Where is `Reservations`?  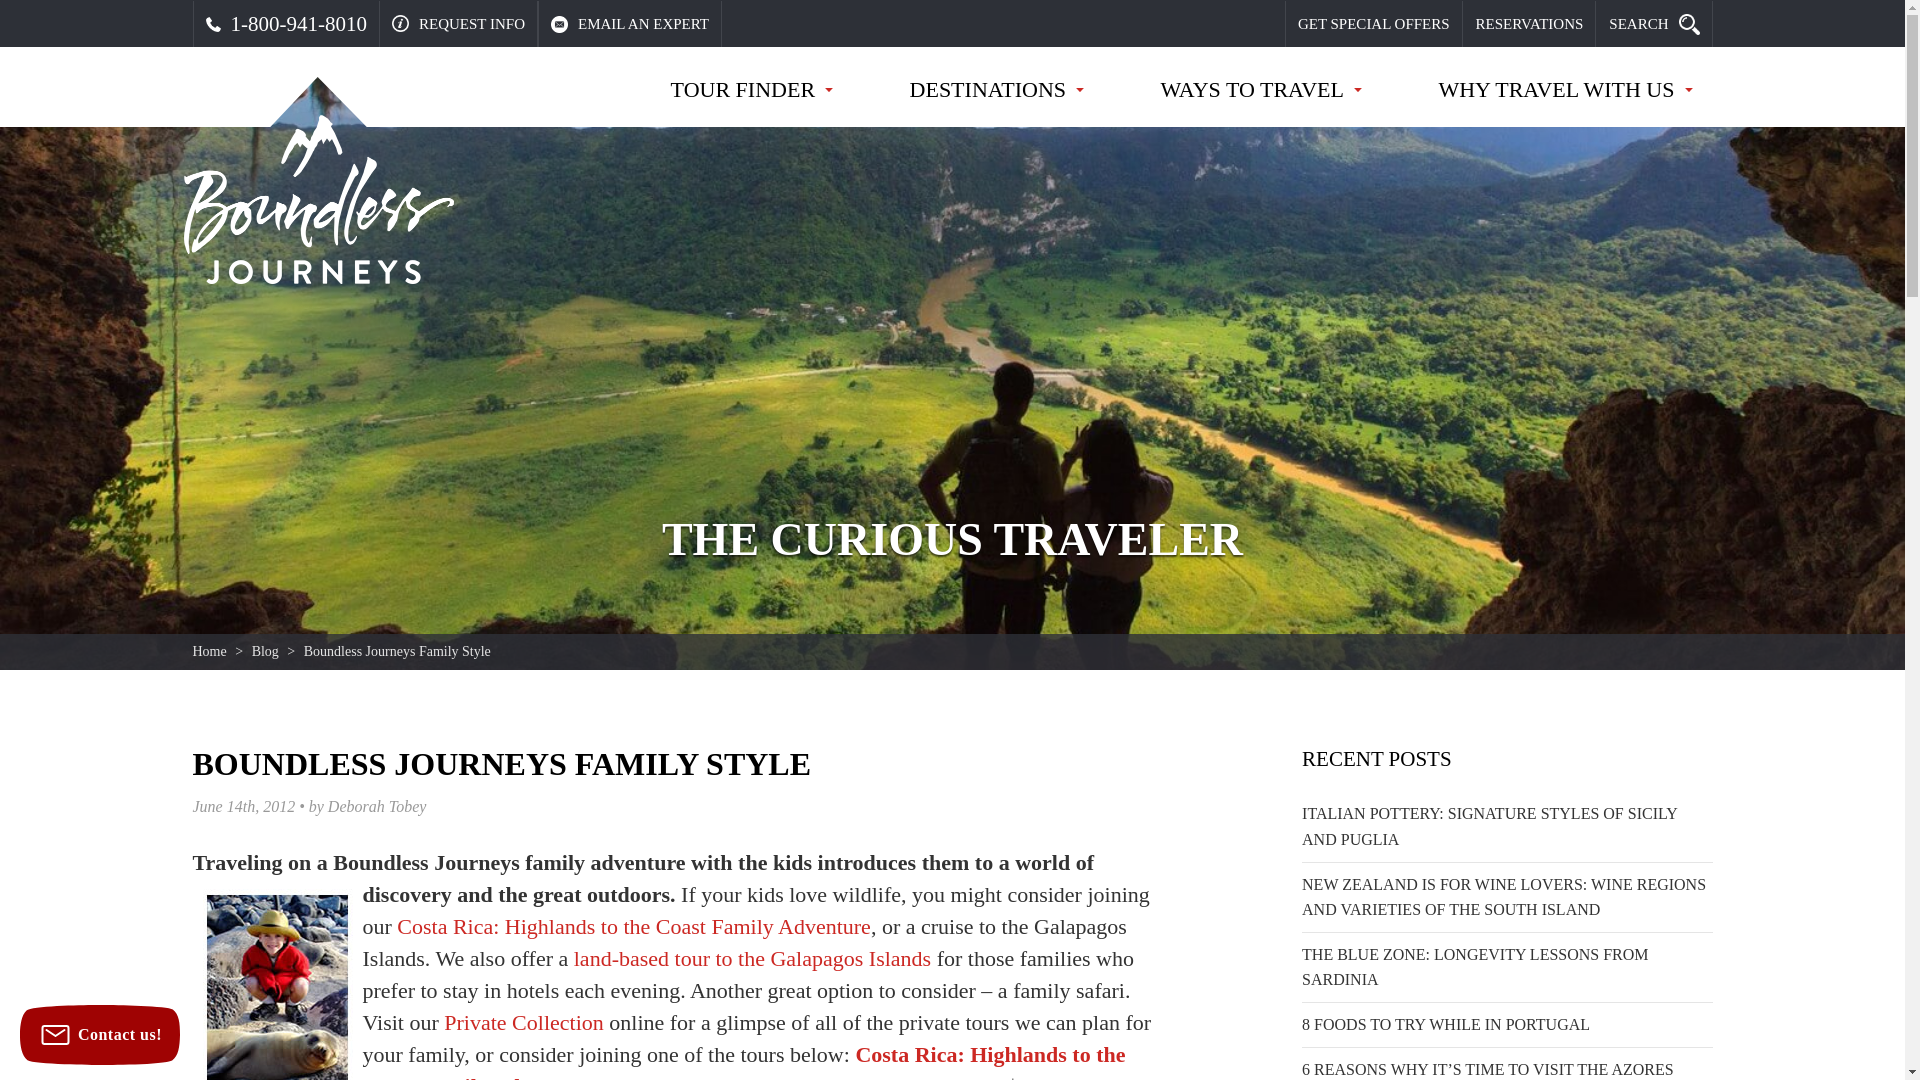 Reservations is located at coordinates (1529, 24).